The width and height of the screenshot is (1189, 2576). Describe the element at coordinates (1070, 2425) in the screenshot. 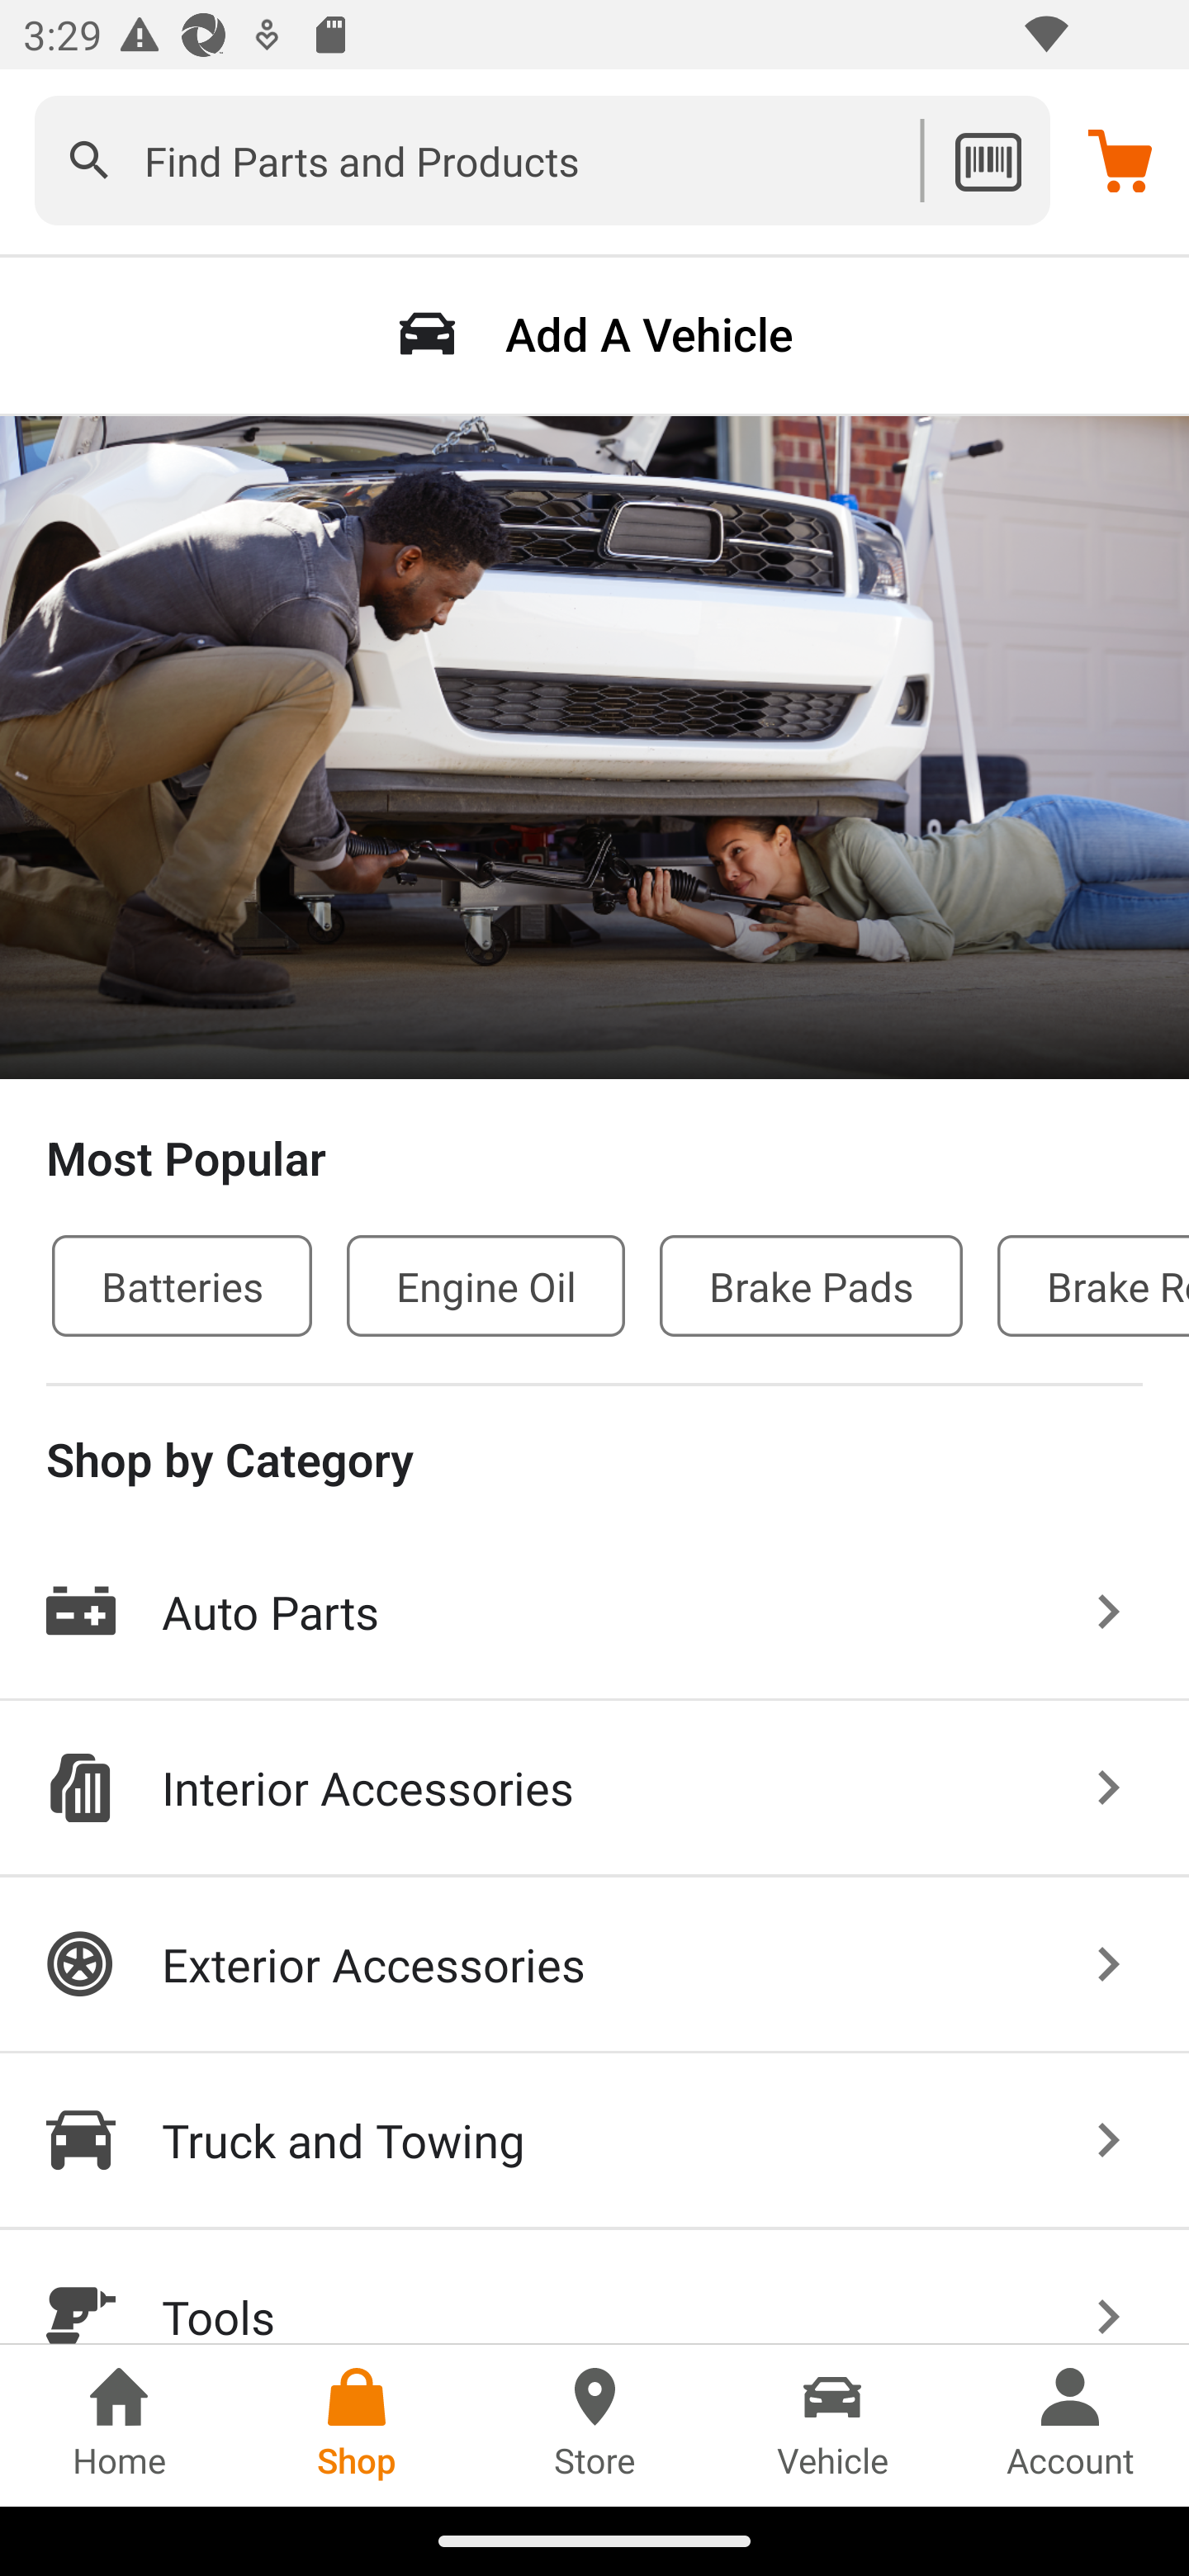

I see `Account` at that location.